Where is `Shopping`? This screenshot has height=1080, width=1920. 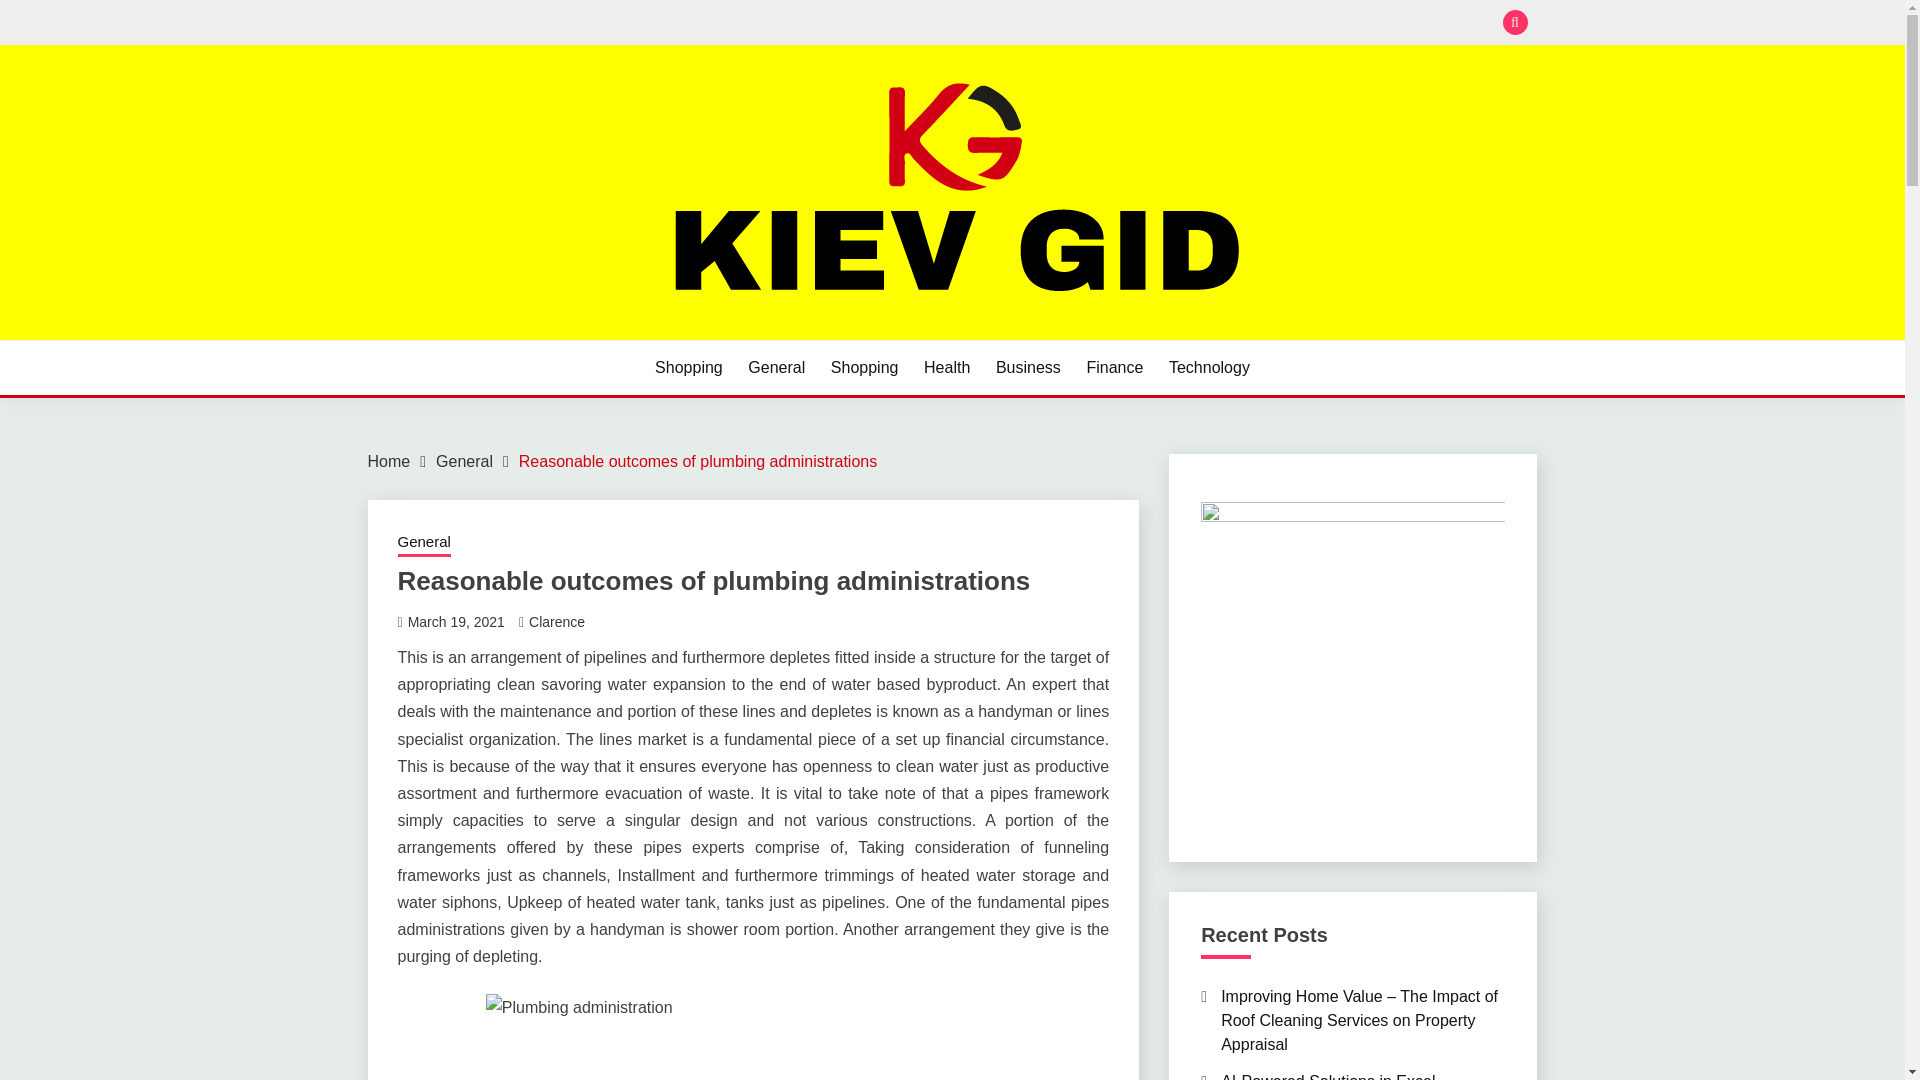
Shopping is located at coordinates (688, 368).